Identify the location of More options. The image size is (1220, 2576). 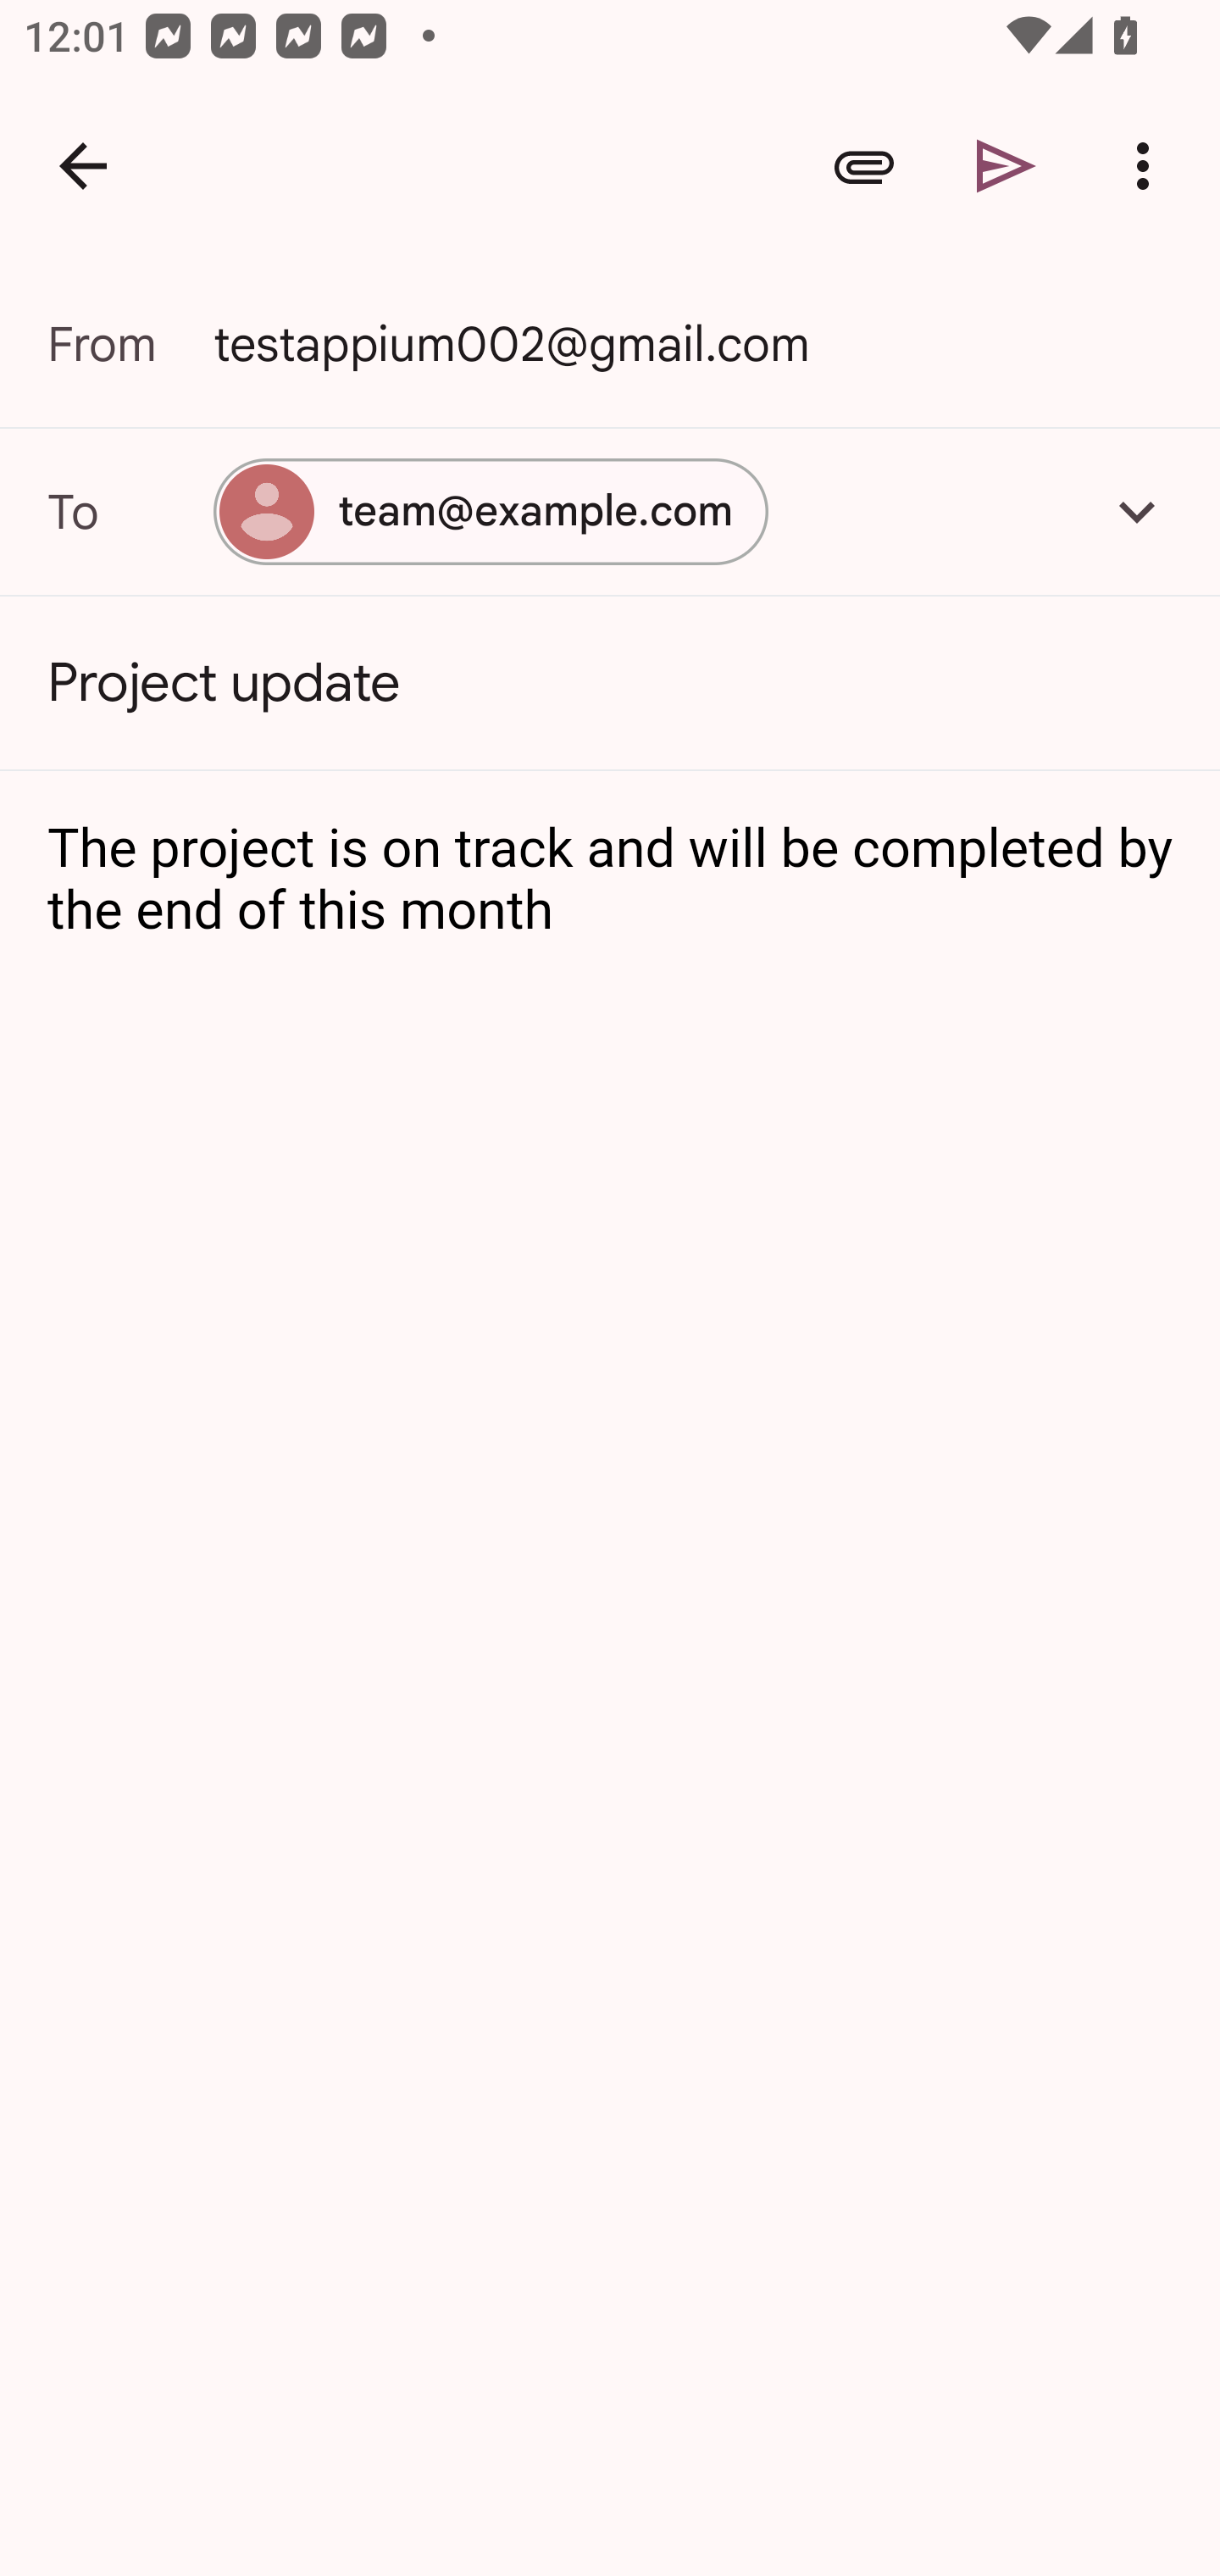
(1149, 166).